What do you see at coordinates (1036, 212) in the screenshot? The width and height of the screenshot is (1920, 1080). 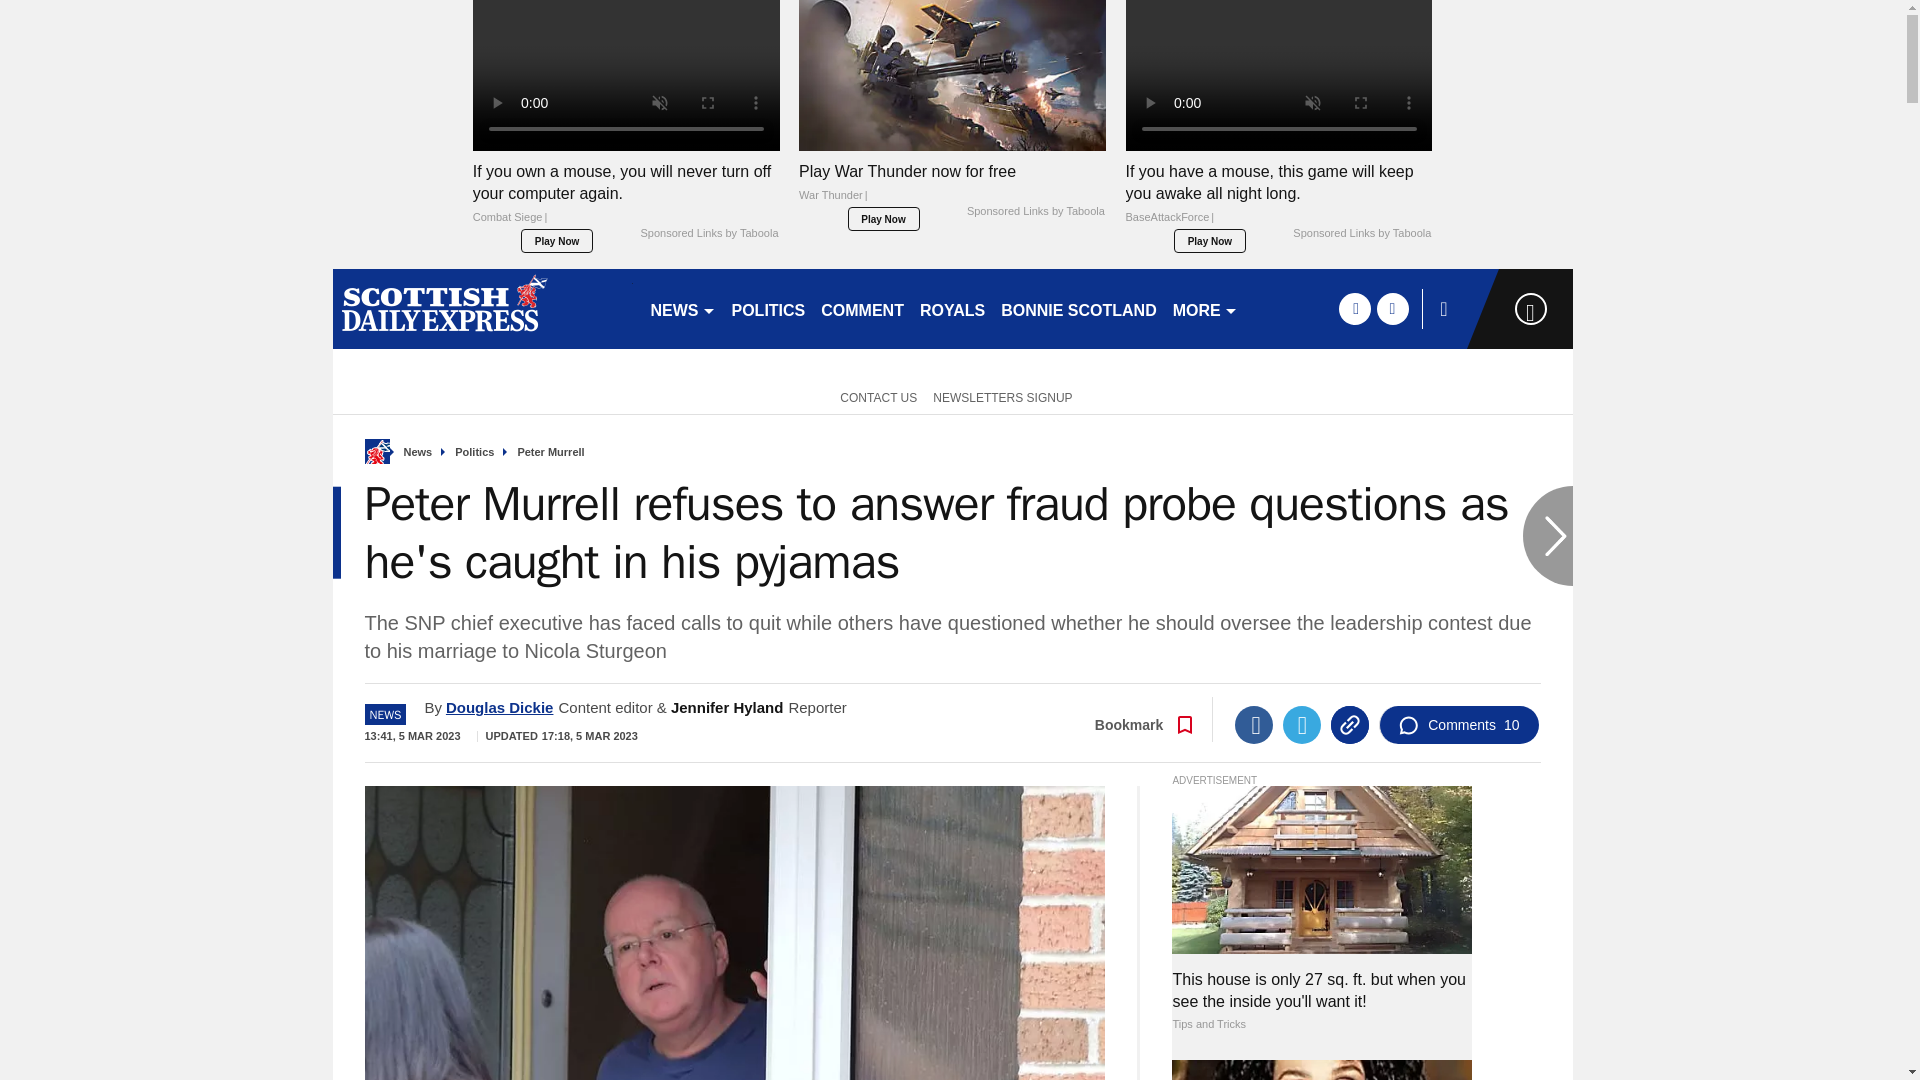 I see `Sponsored Links by Taboola` at bounding box center [1036, 212].